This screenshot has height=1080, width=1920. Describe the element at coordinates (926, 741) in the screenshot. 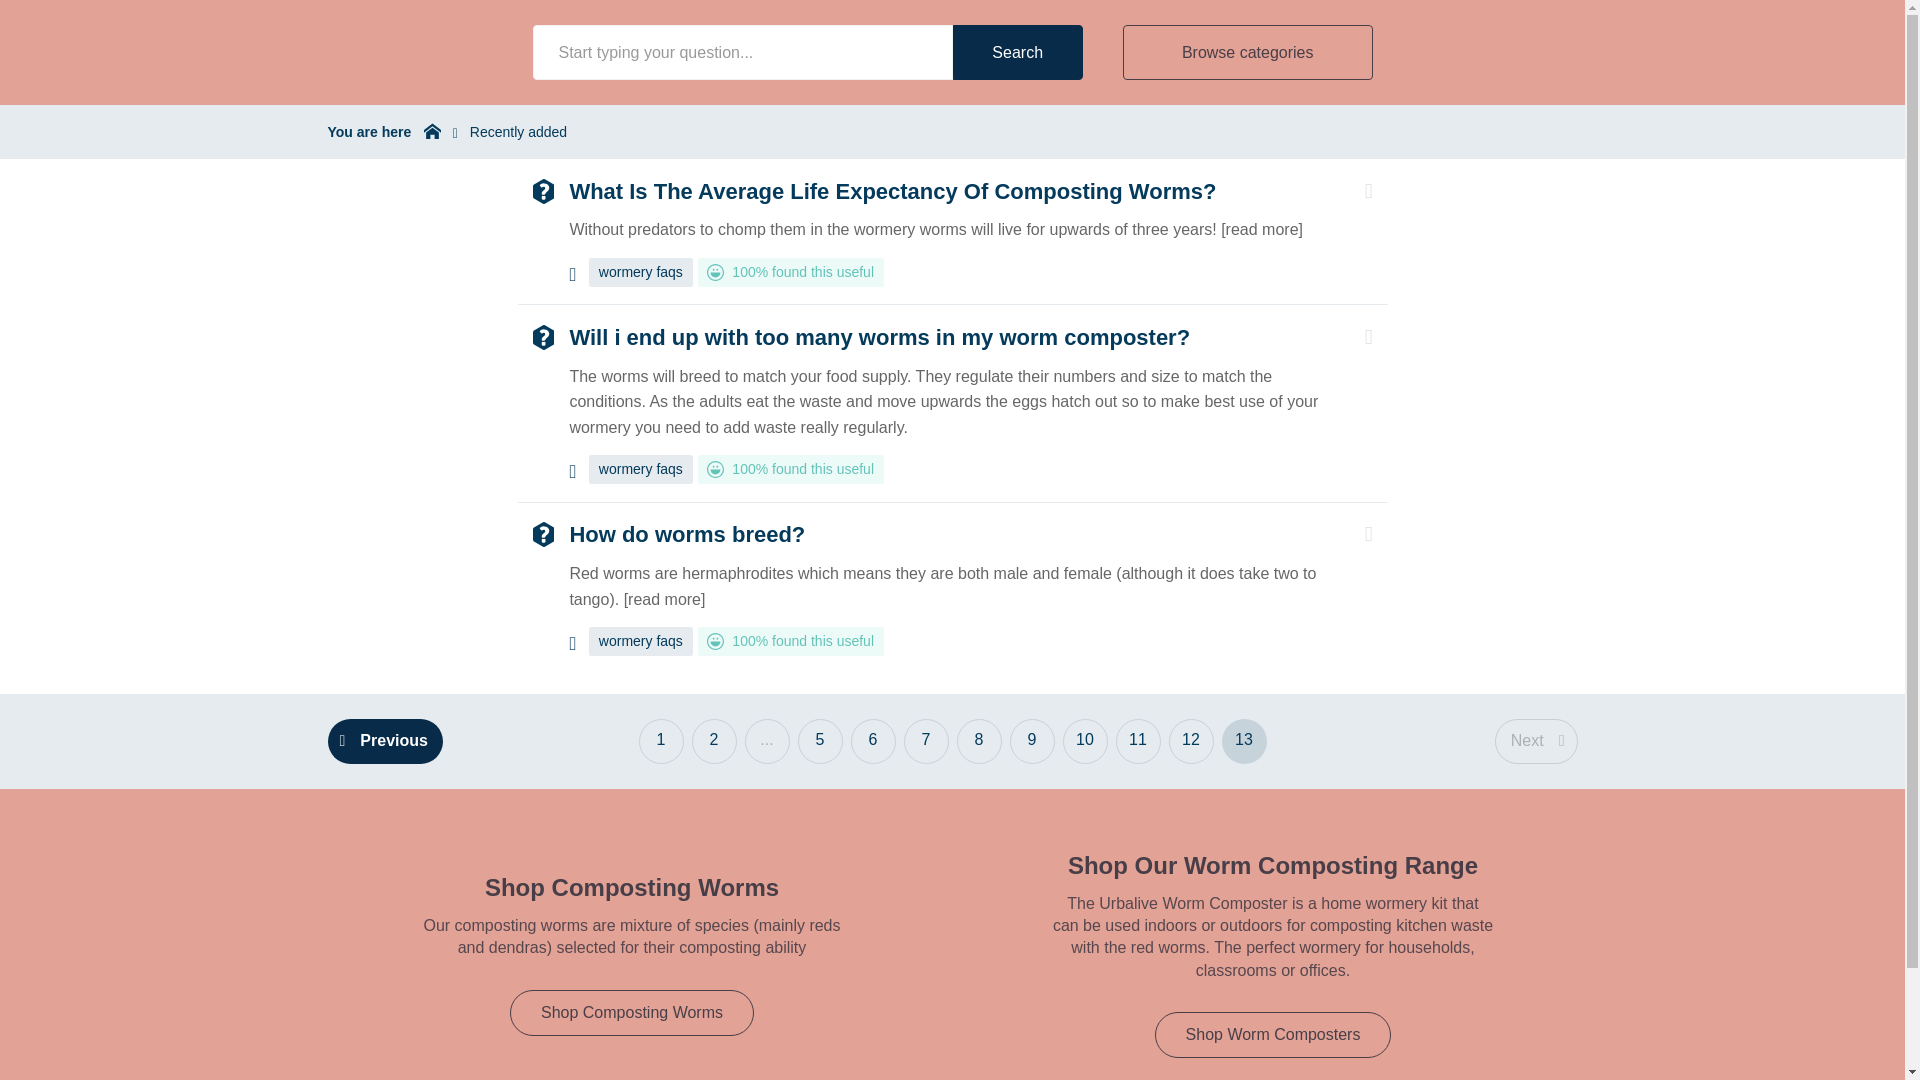

I see `7` at that location.